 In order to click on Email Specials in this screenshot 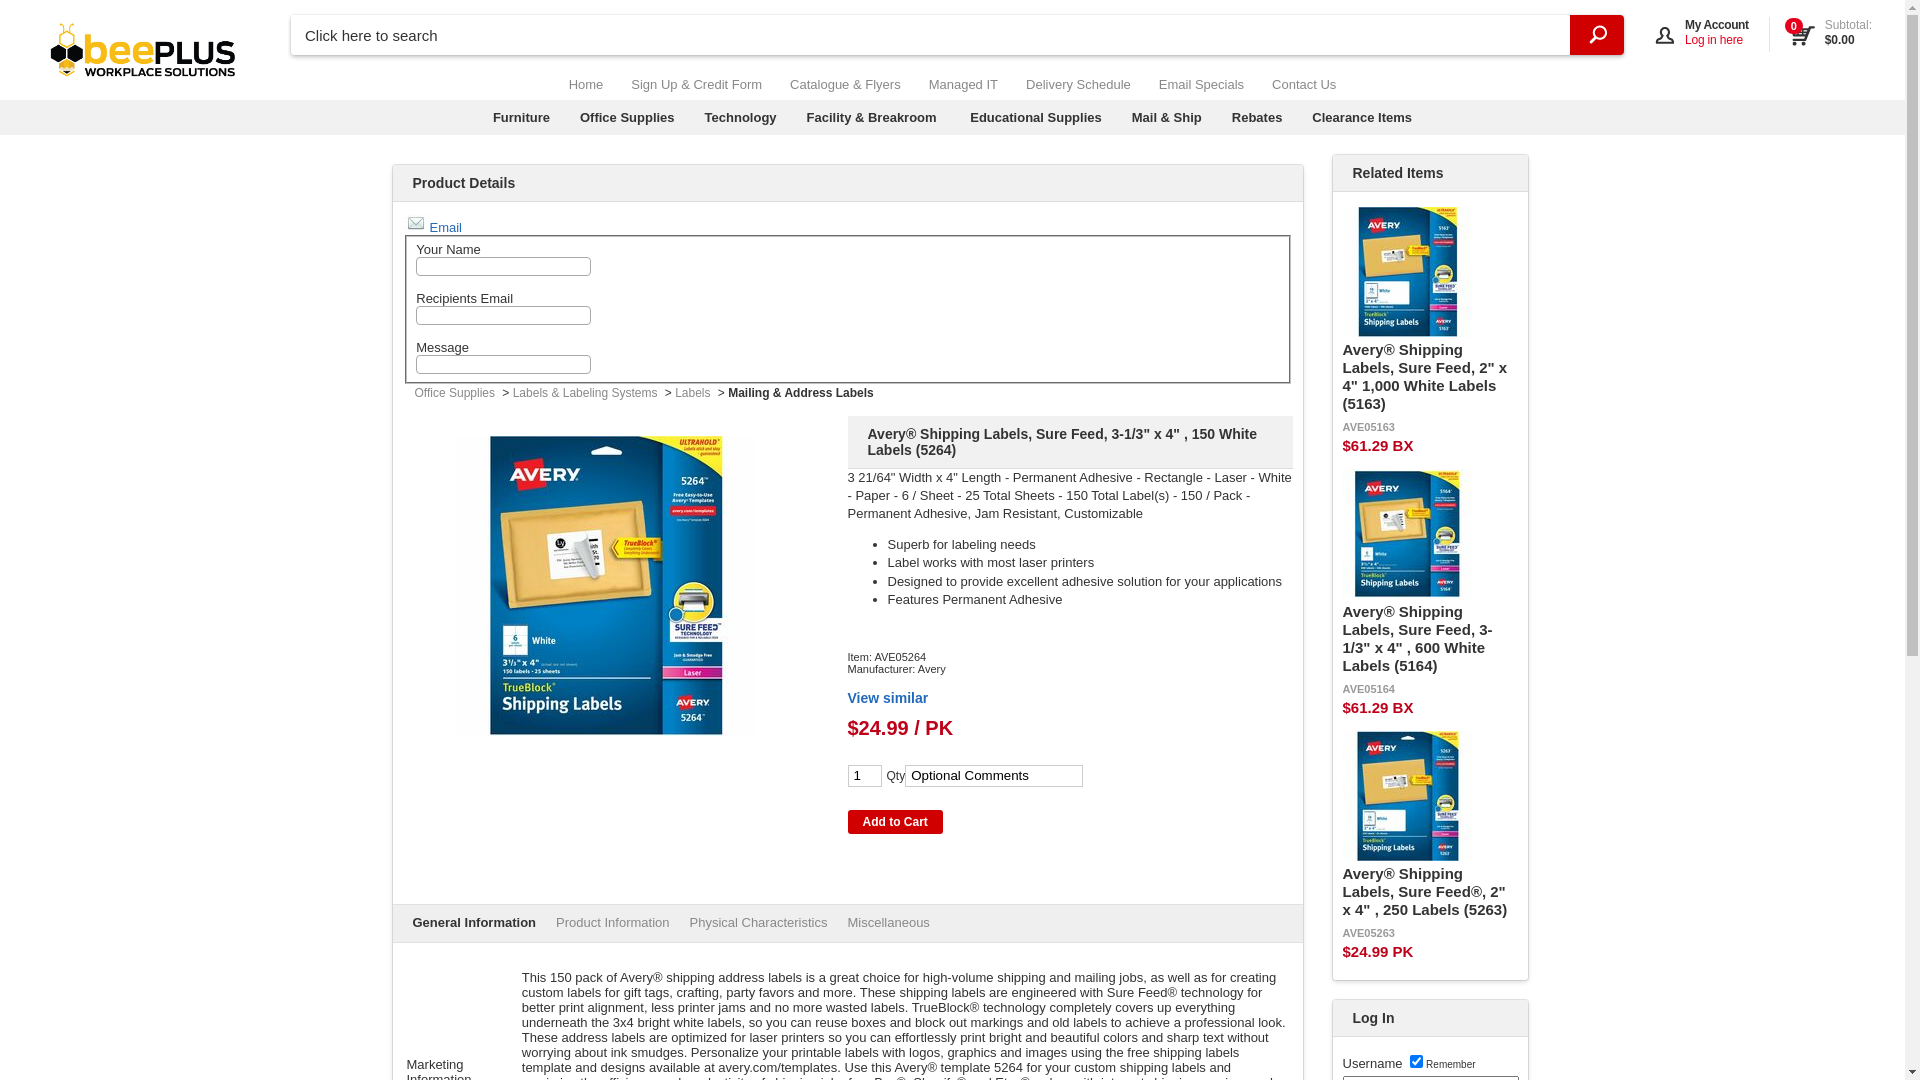, I will do `click(1202, 85)`.